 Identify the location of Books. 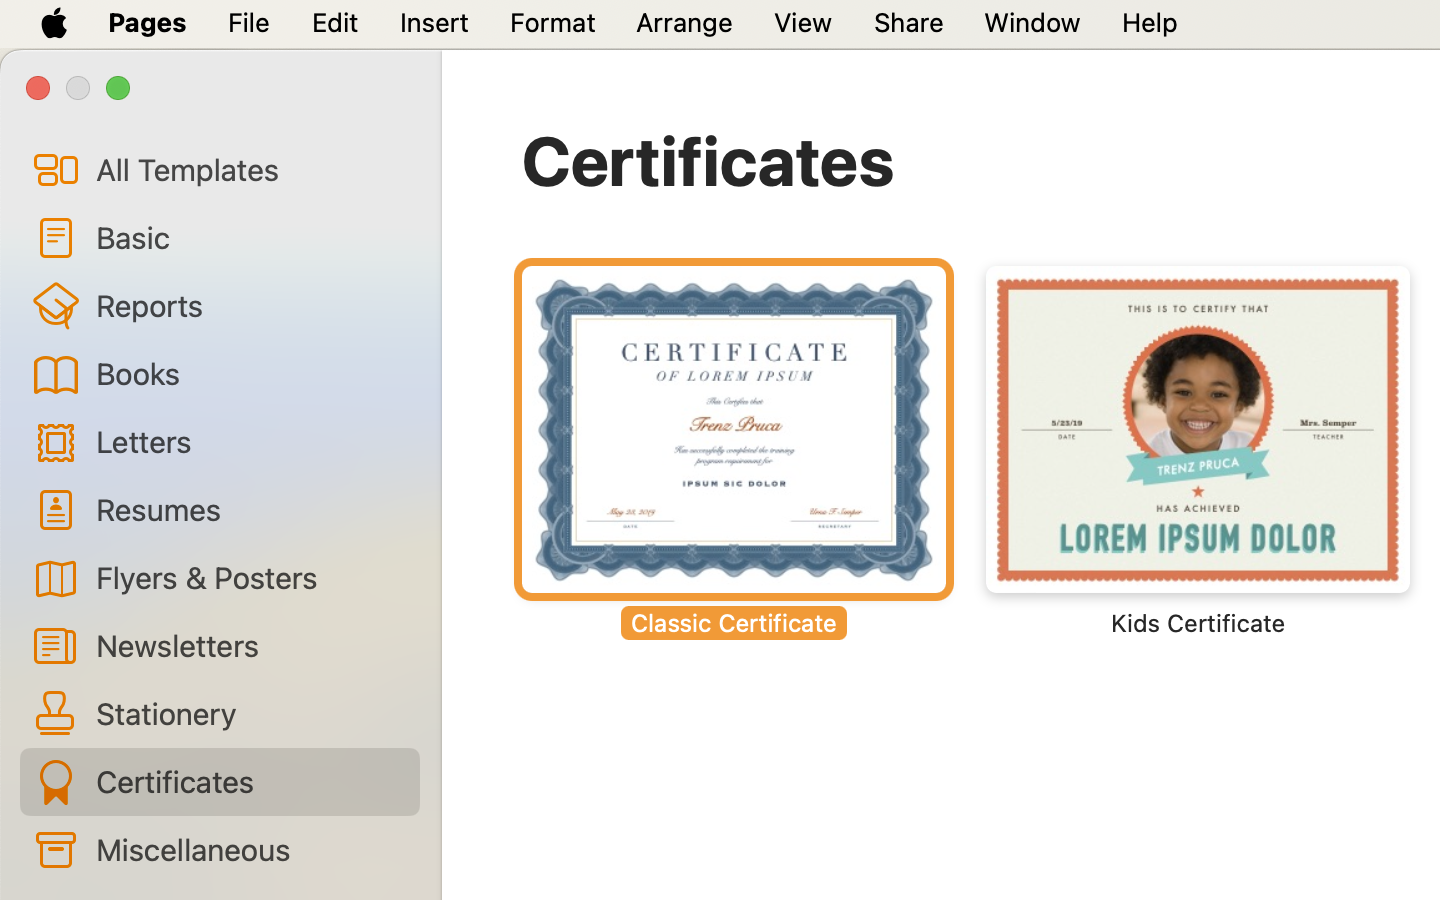
(250, 373).